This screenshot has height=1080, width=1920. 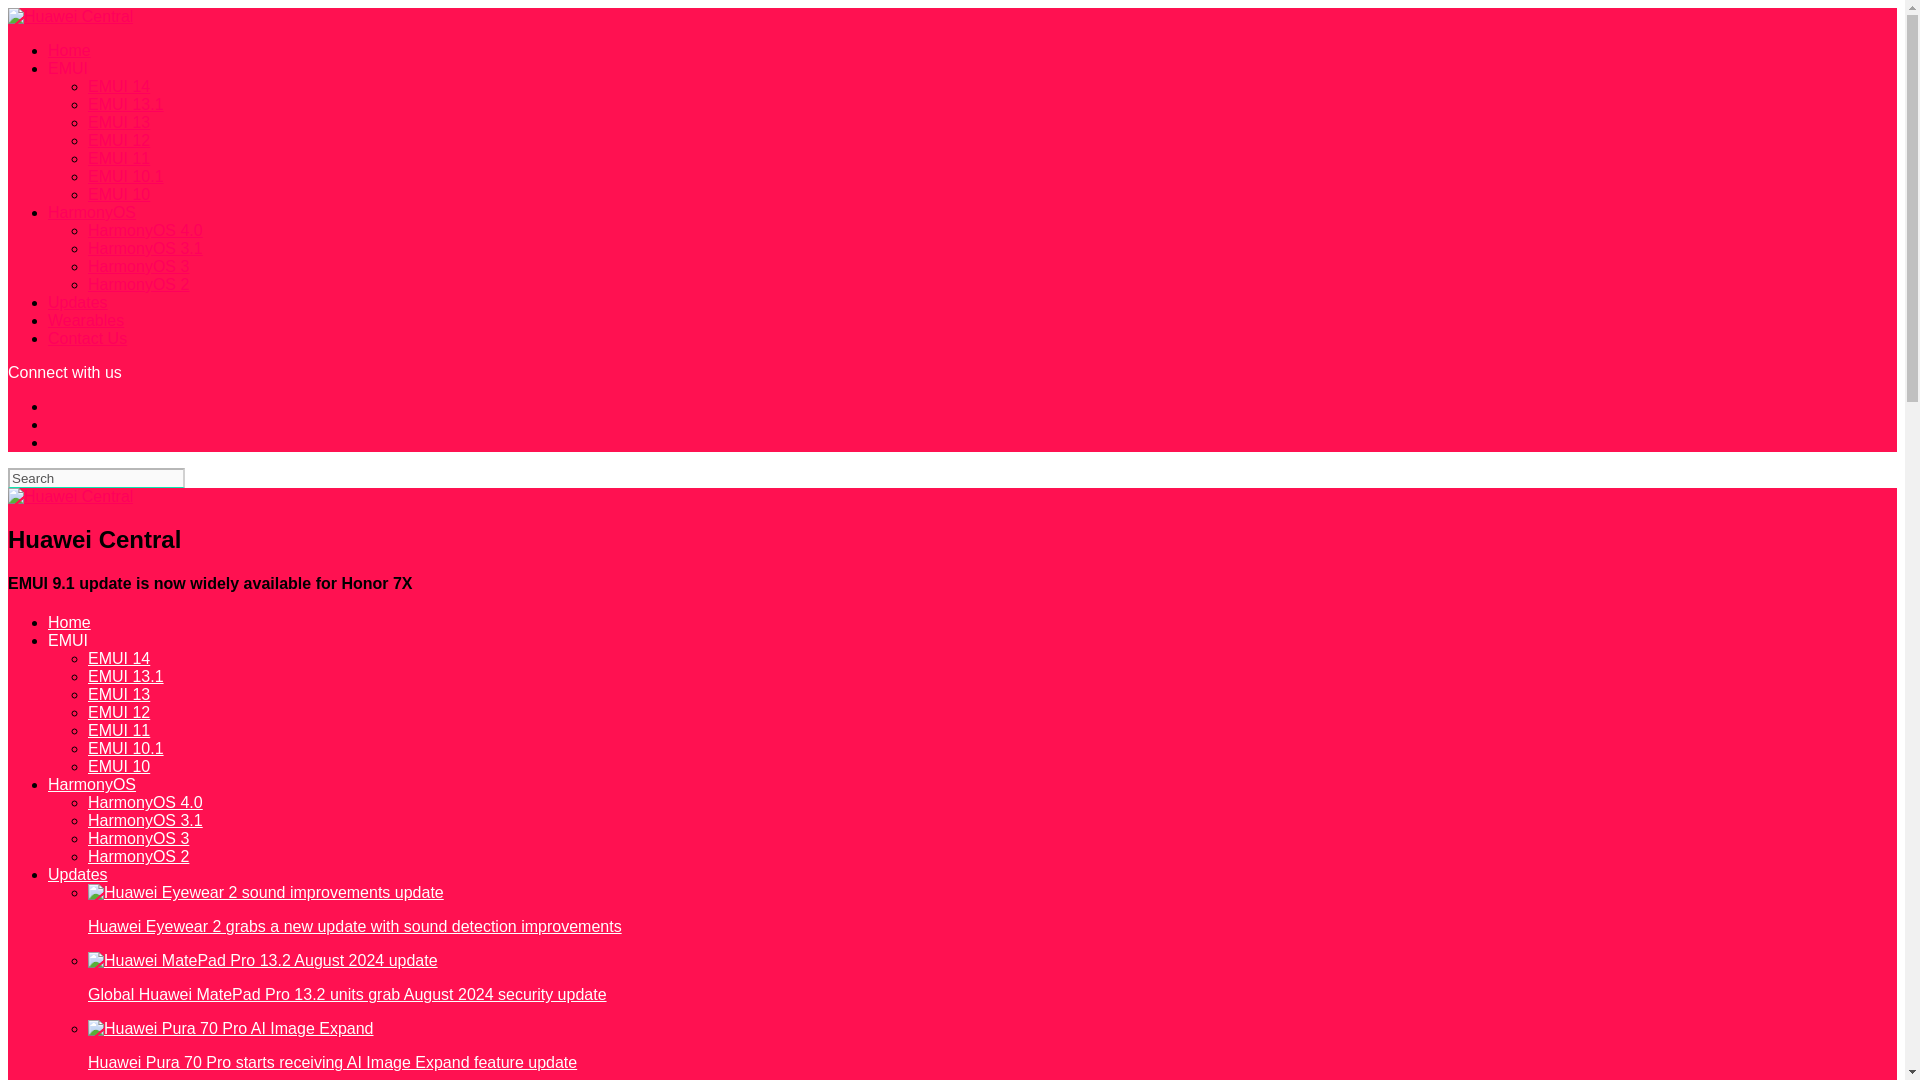 I want to click on Updates, so click(x=78, y=874).